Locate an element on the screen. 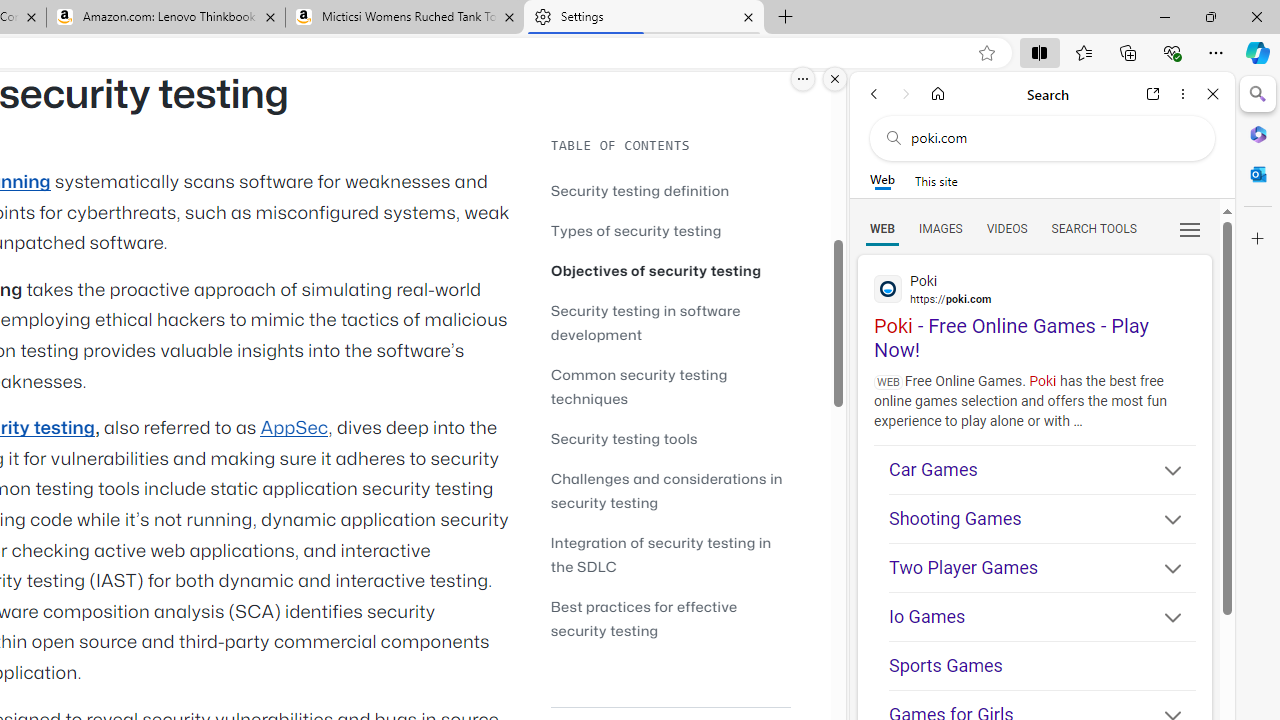 The image size is (1280, 720). Car Games is located at coordinates (1042, 470).